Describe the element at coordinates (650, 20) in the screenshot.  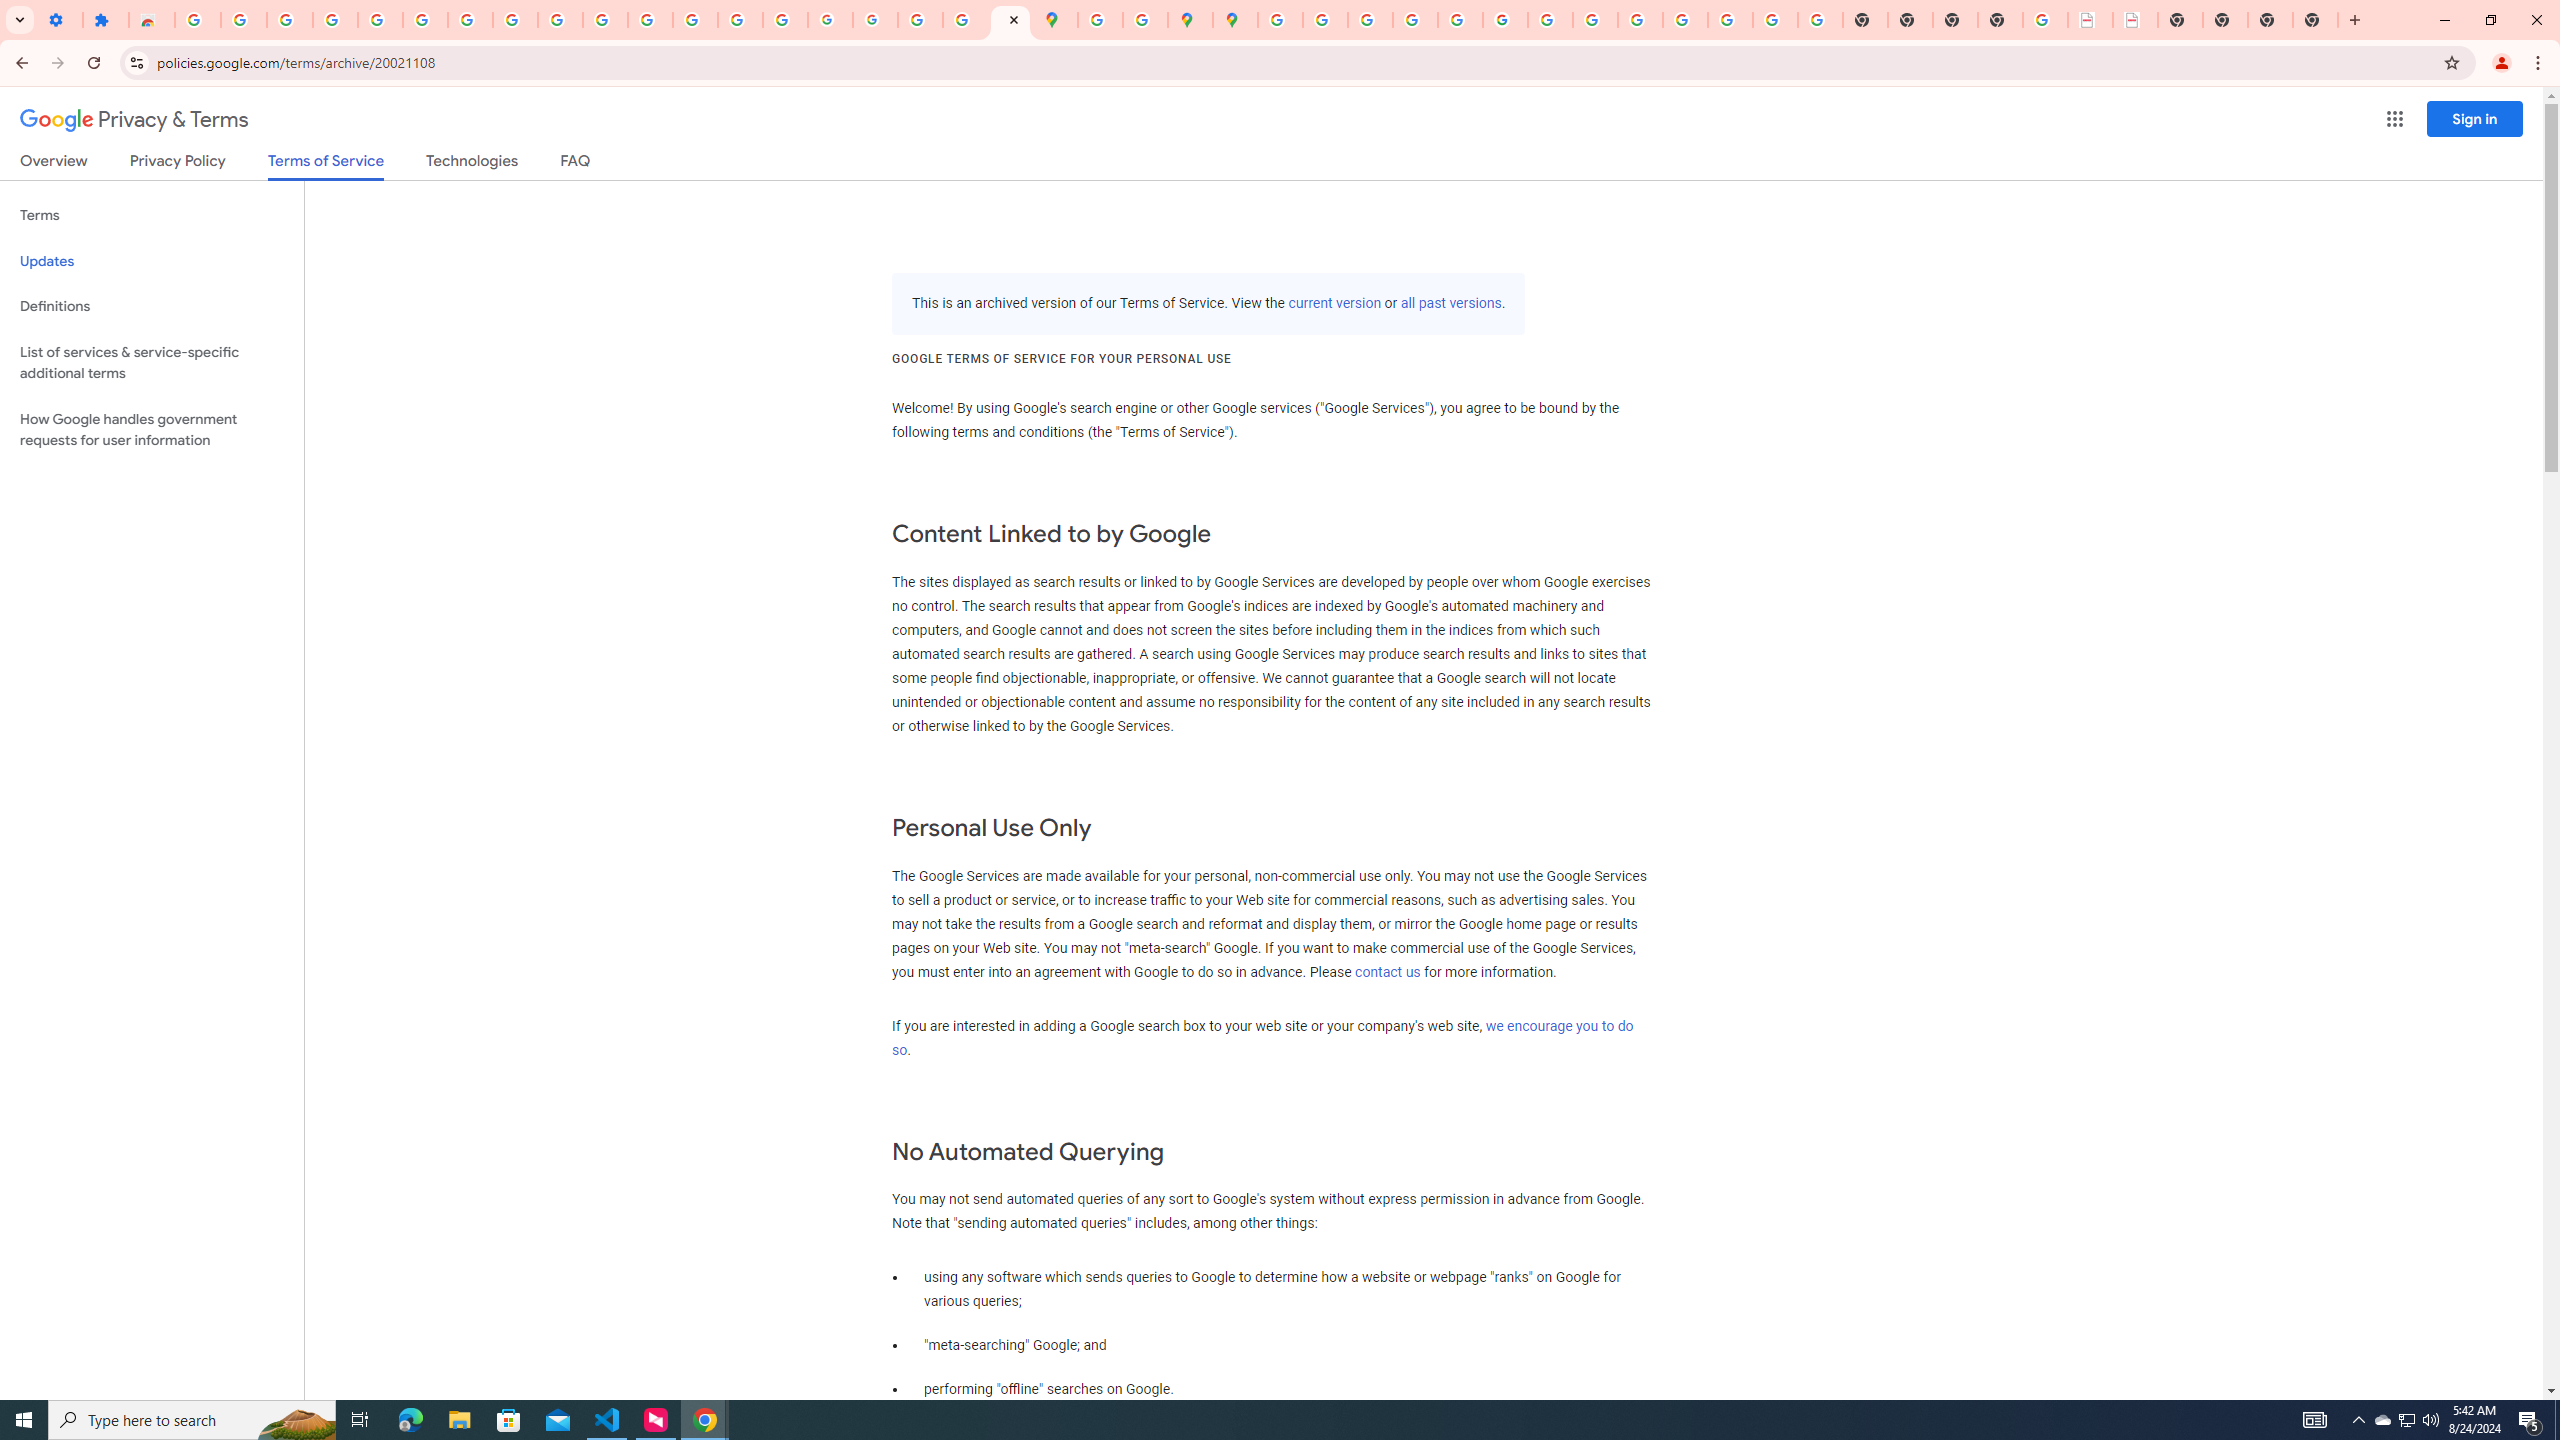
I see `https://scholar.google.com/` at that location.